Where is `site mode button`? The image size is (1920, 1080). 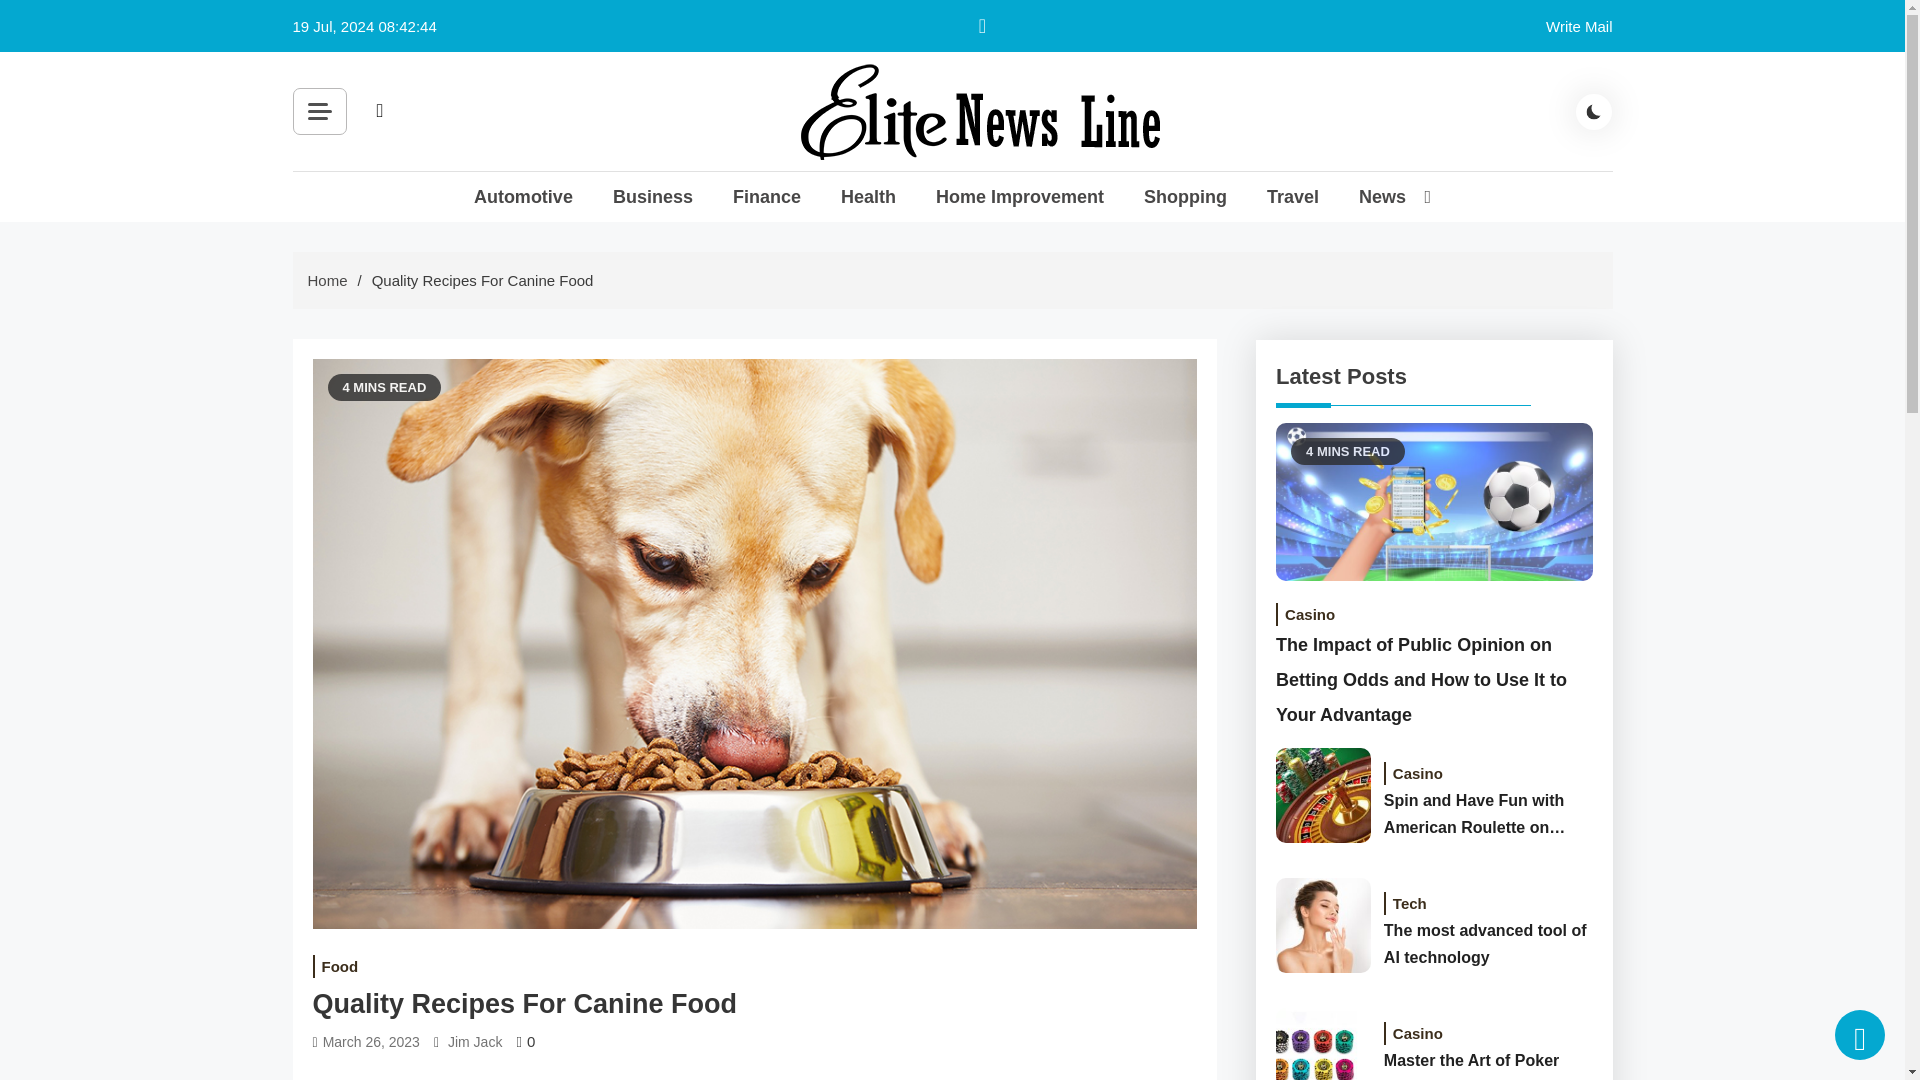
site mode button is located at coordinates (1594, 111).